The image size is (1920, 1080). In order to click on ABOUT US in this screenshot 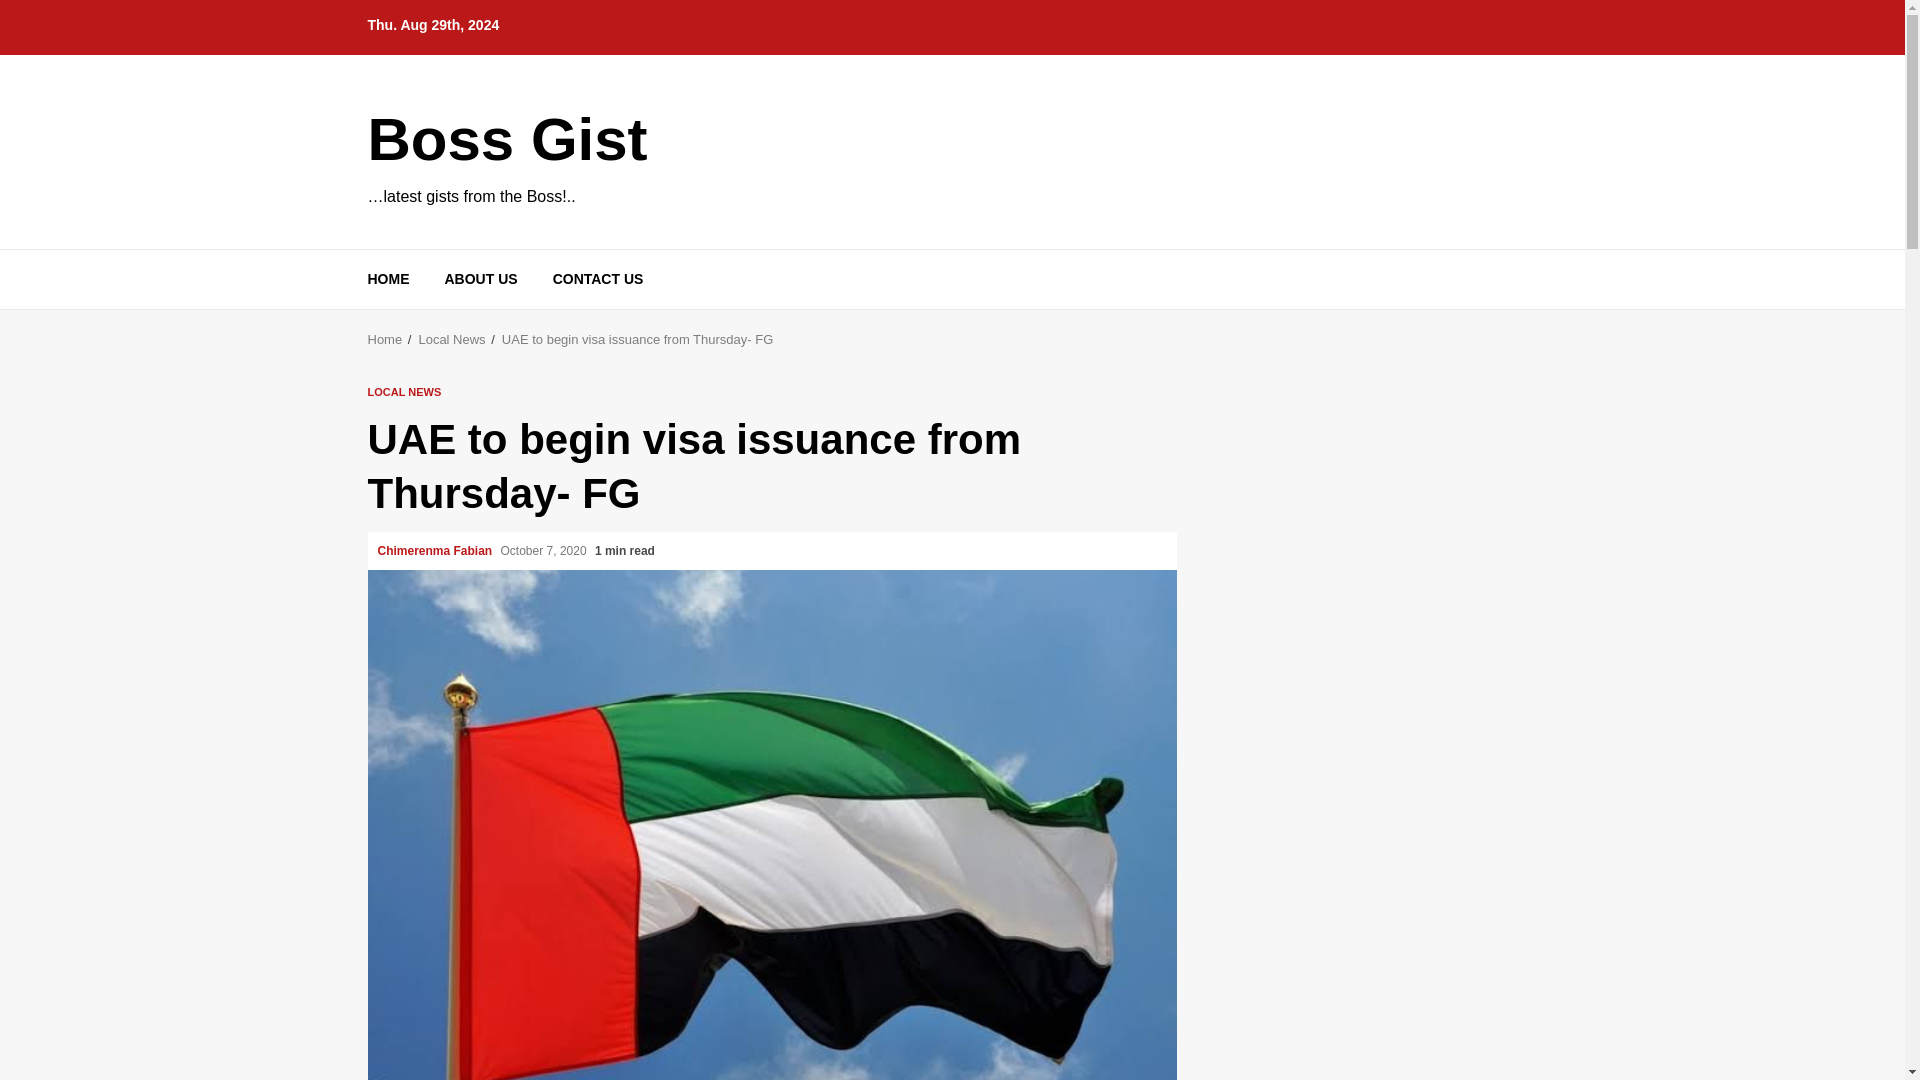, I will do `click(480, 280)`.